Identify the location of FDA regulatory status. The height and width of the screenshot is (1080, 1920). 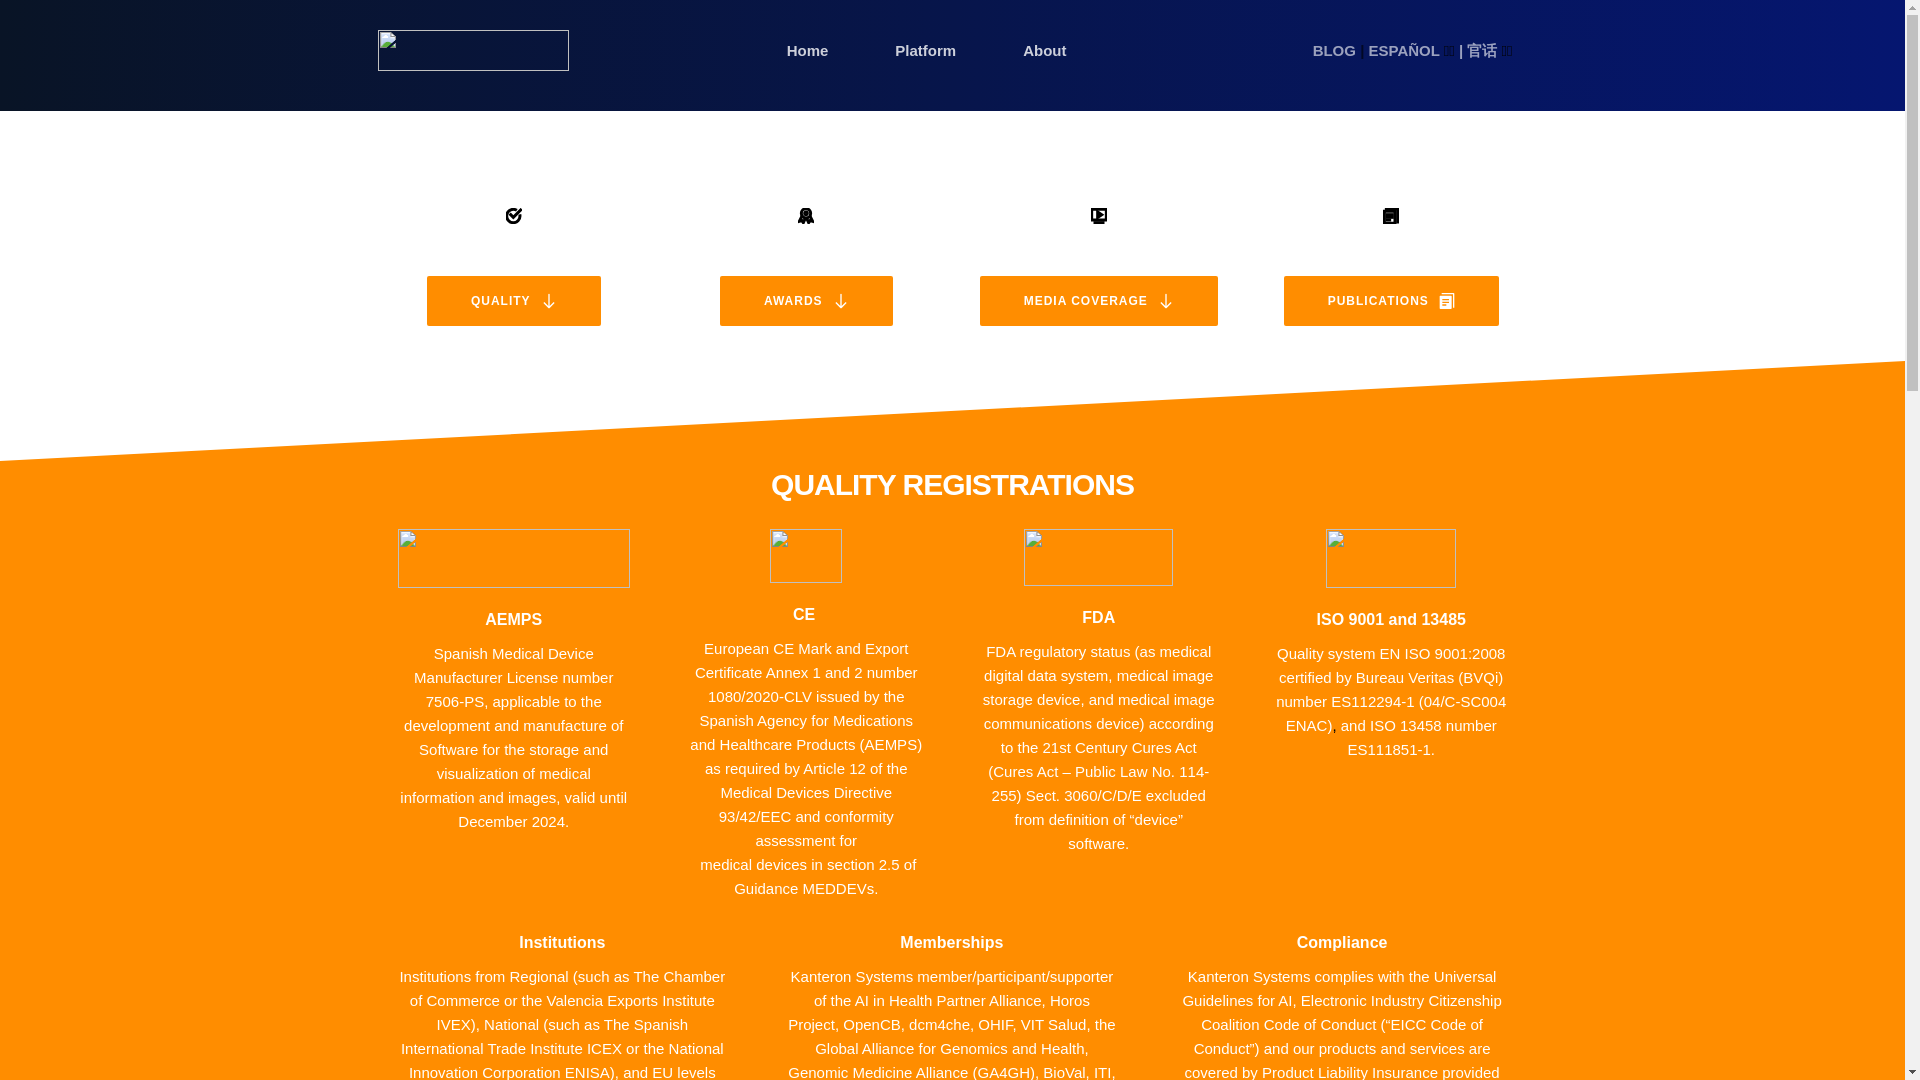
(1058, 650).